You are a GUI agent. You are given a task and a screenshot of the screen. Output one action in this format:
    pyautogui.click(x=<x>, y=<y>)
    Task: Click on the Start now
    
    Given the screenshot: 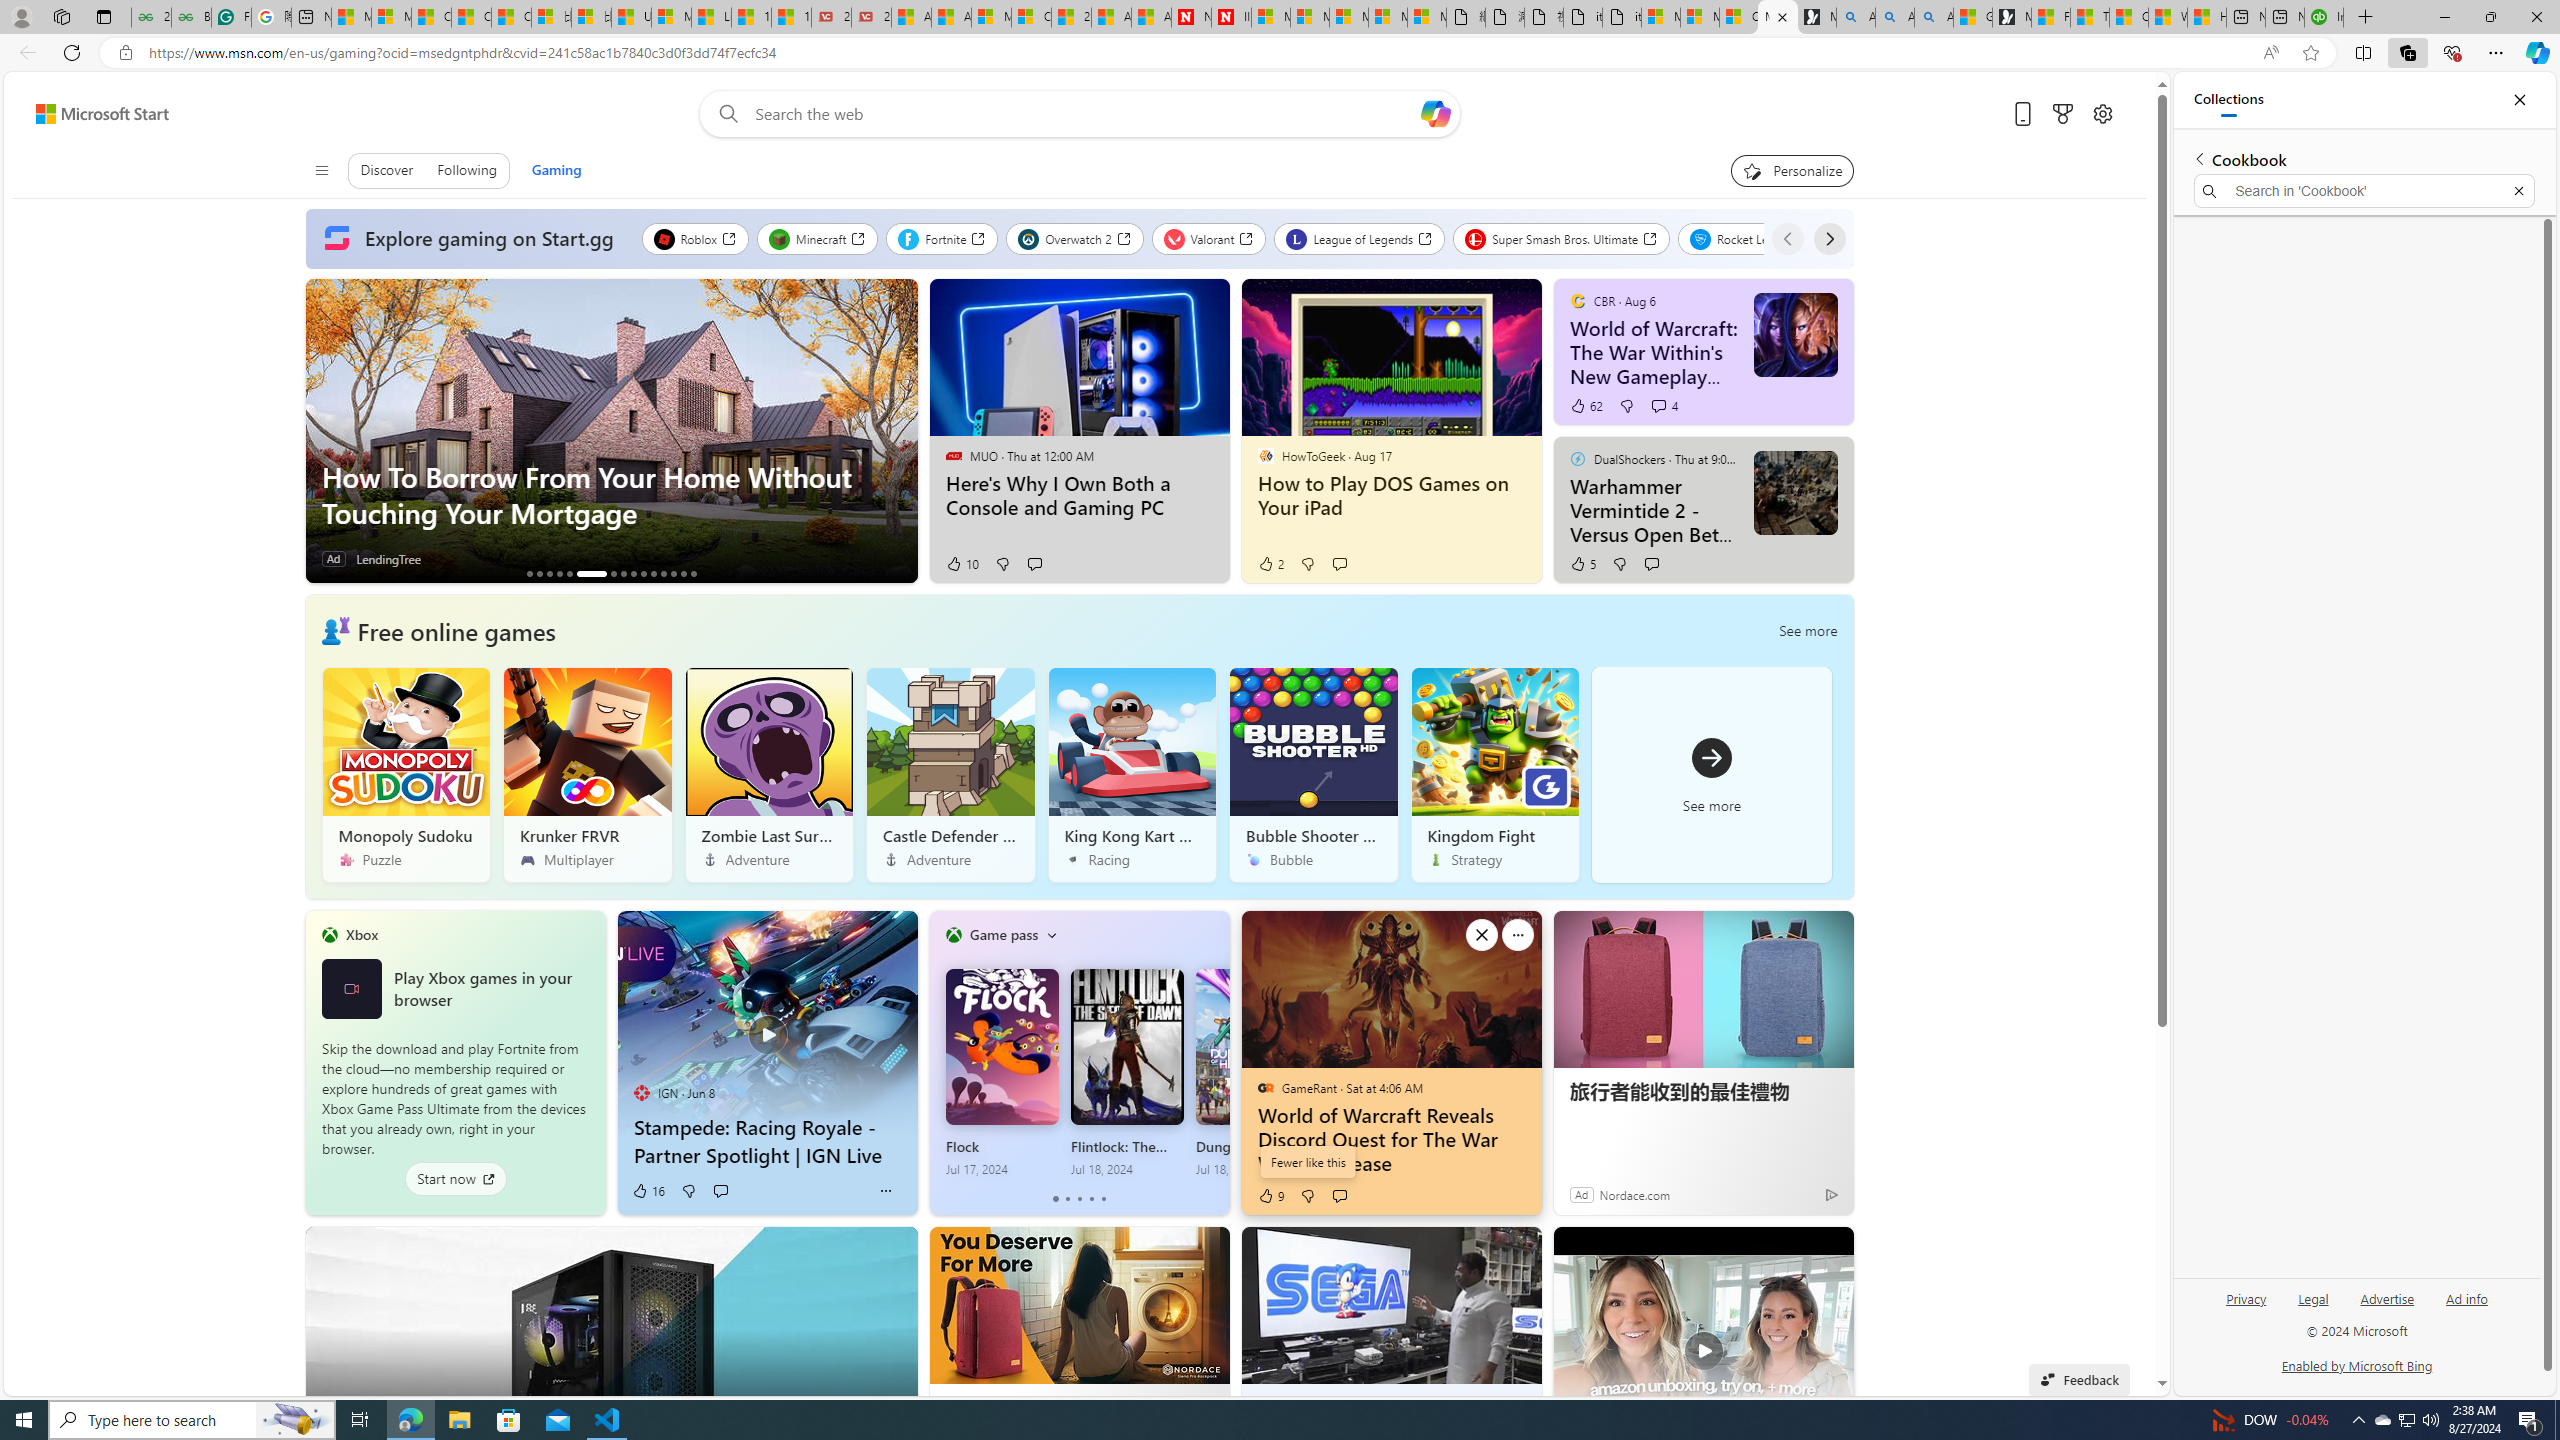 What is the action you would take?
    pyautogui.click(x=455, y=1179)
    